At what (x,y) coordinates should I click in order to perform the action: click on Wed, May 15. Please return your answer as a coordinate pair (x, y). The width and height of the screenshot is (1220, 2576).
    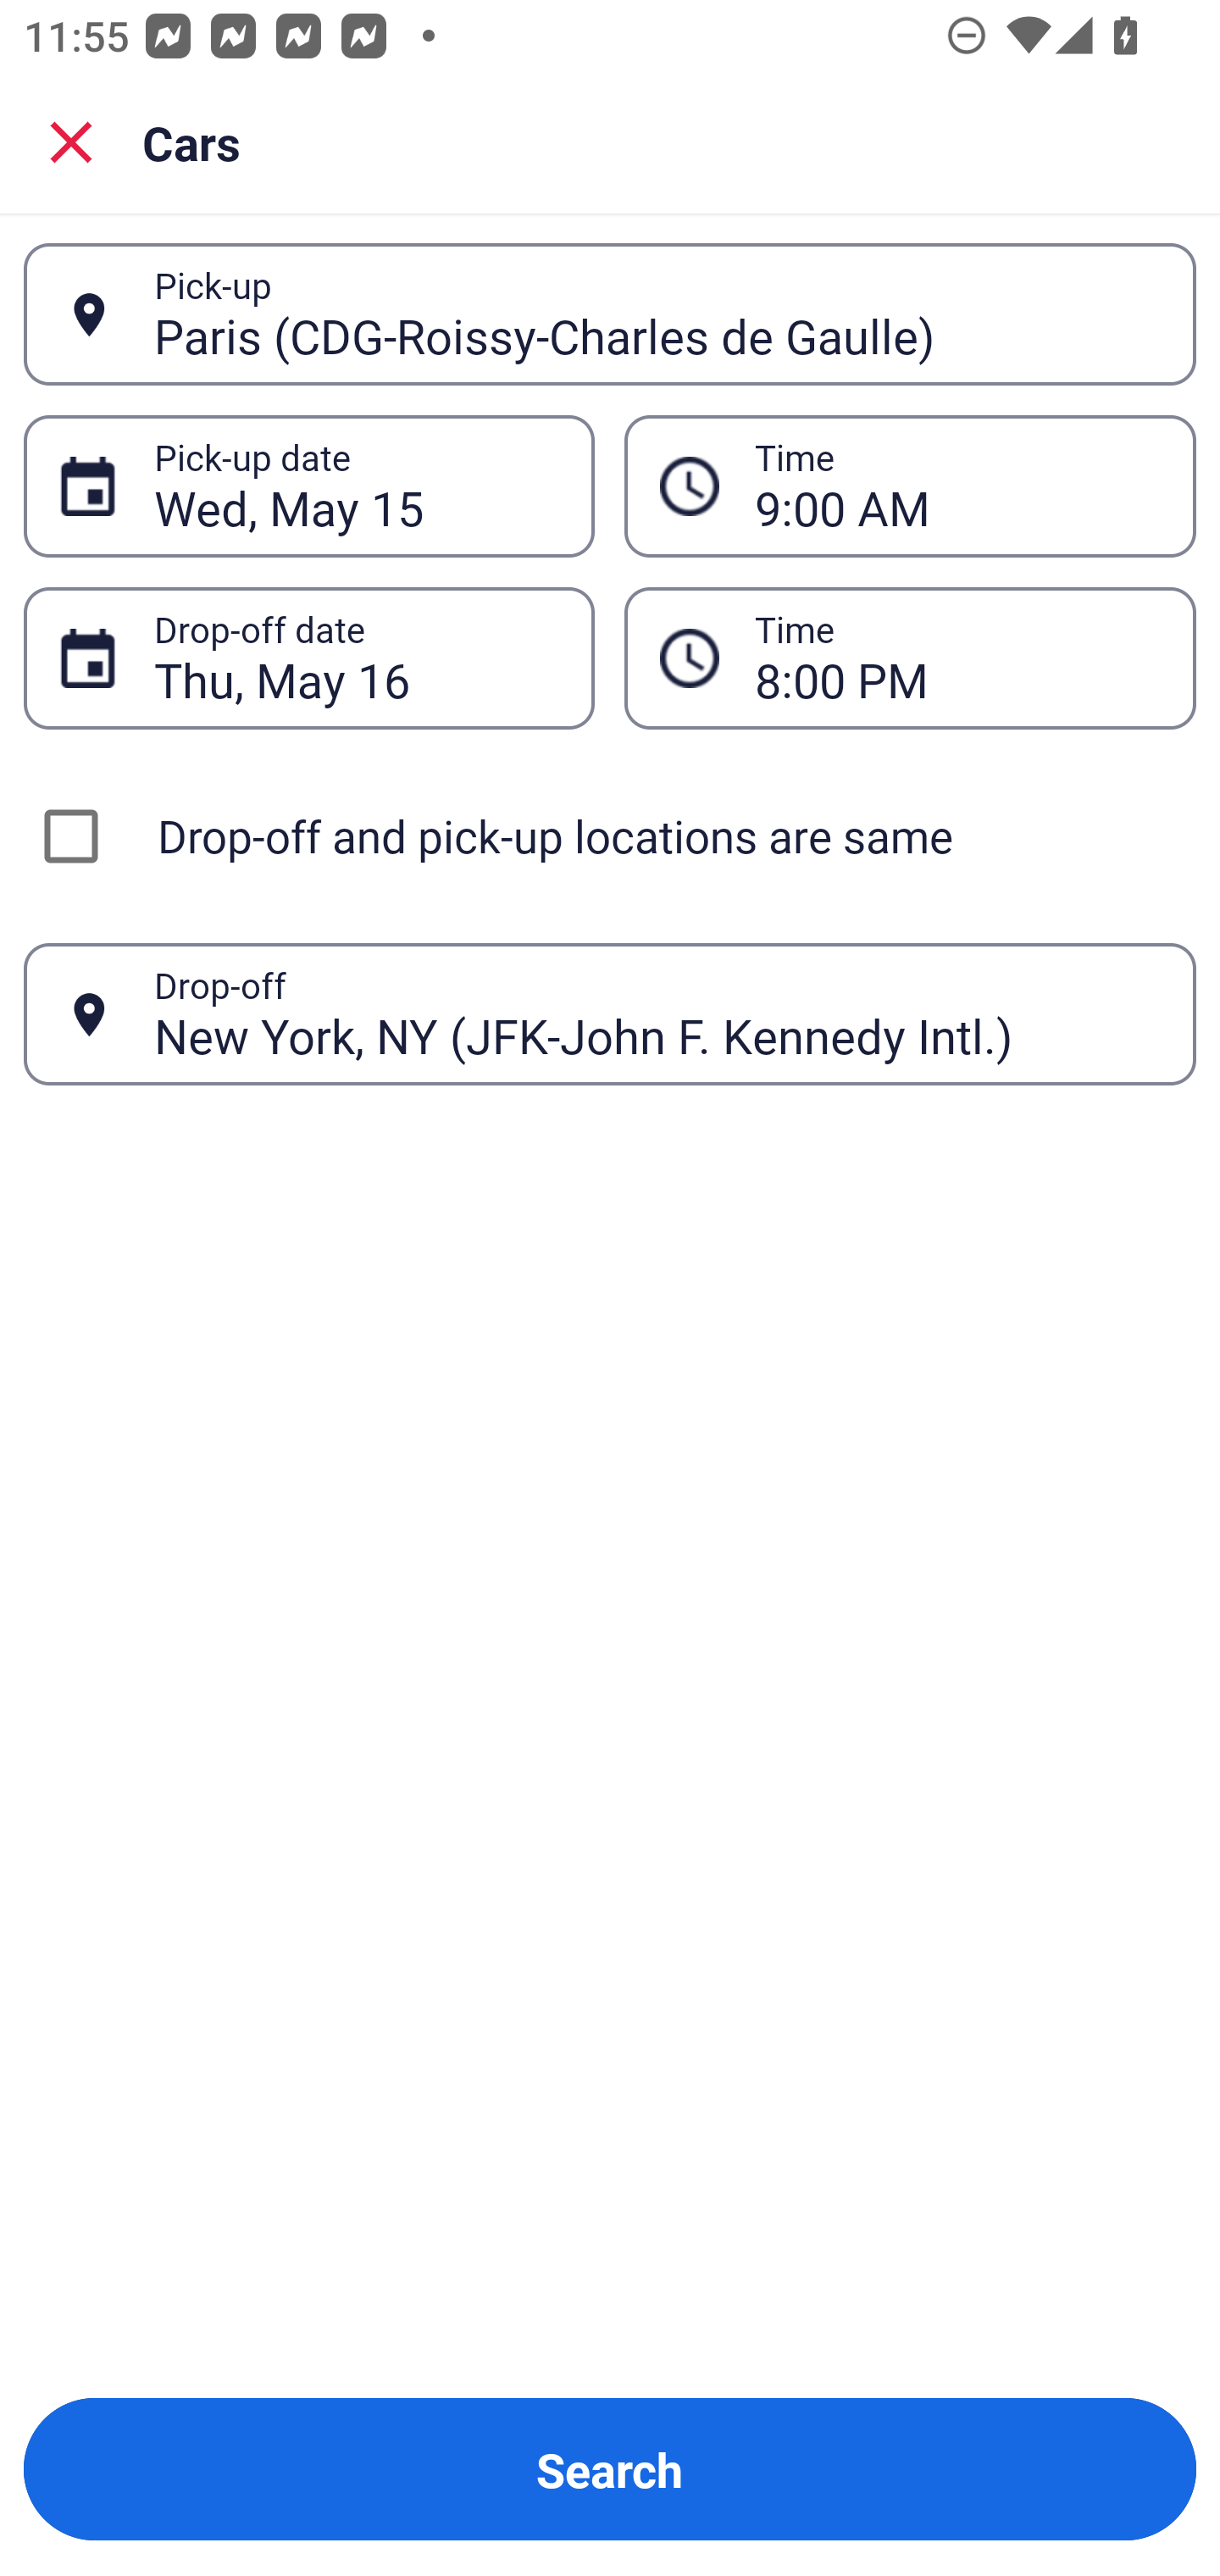
    Looking at the image, I should click on (356, 486).